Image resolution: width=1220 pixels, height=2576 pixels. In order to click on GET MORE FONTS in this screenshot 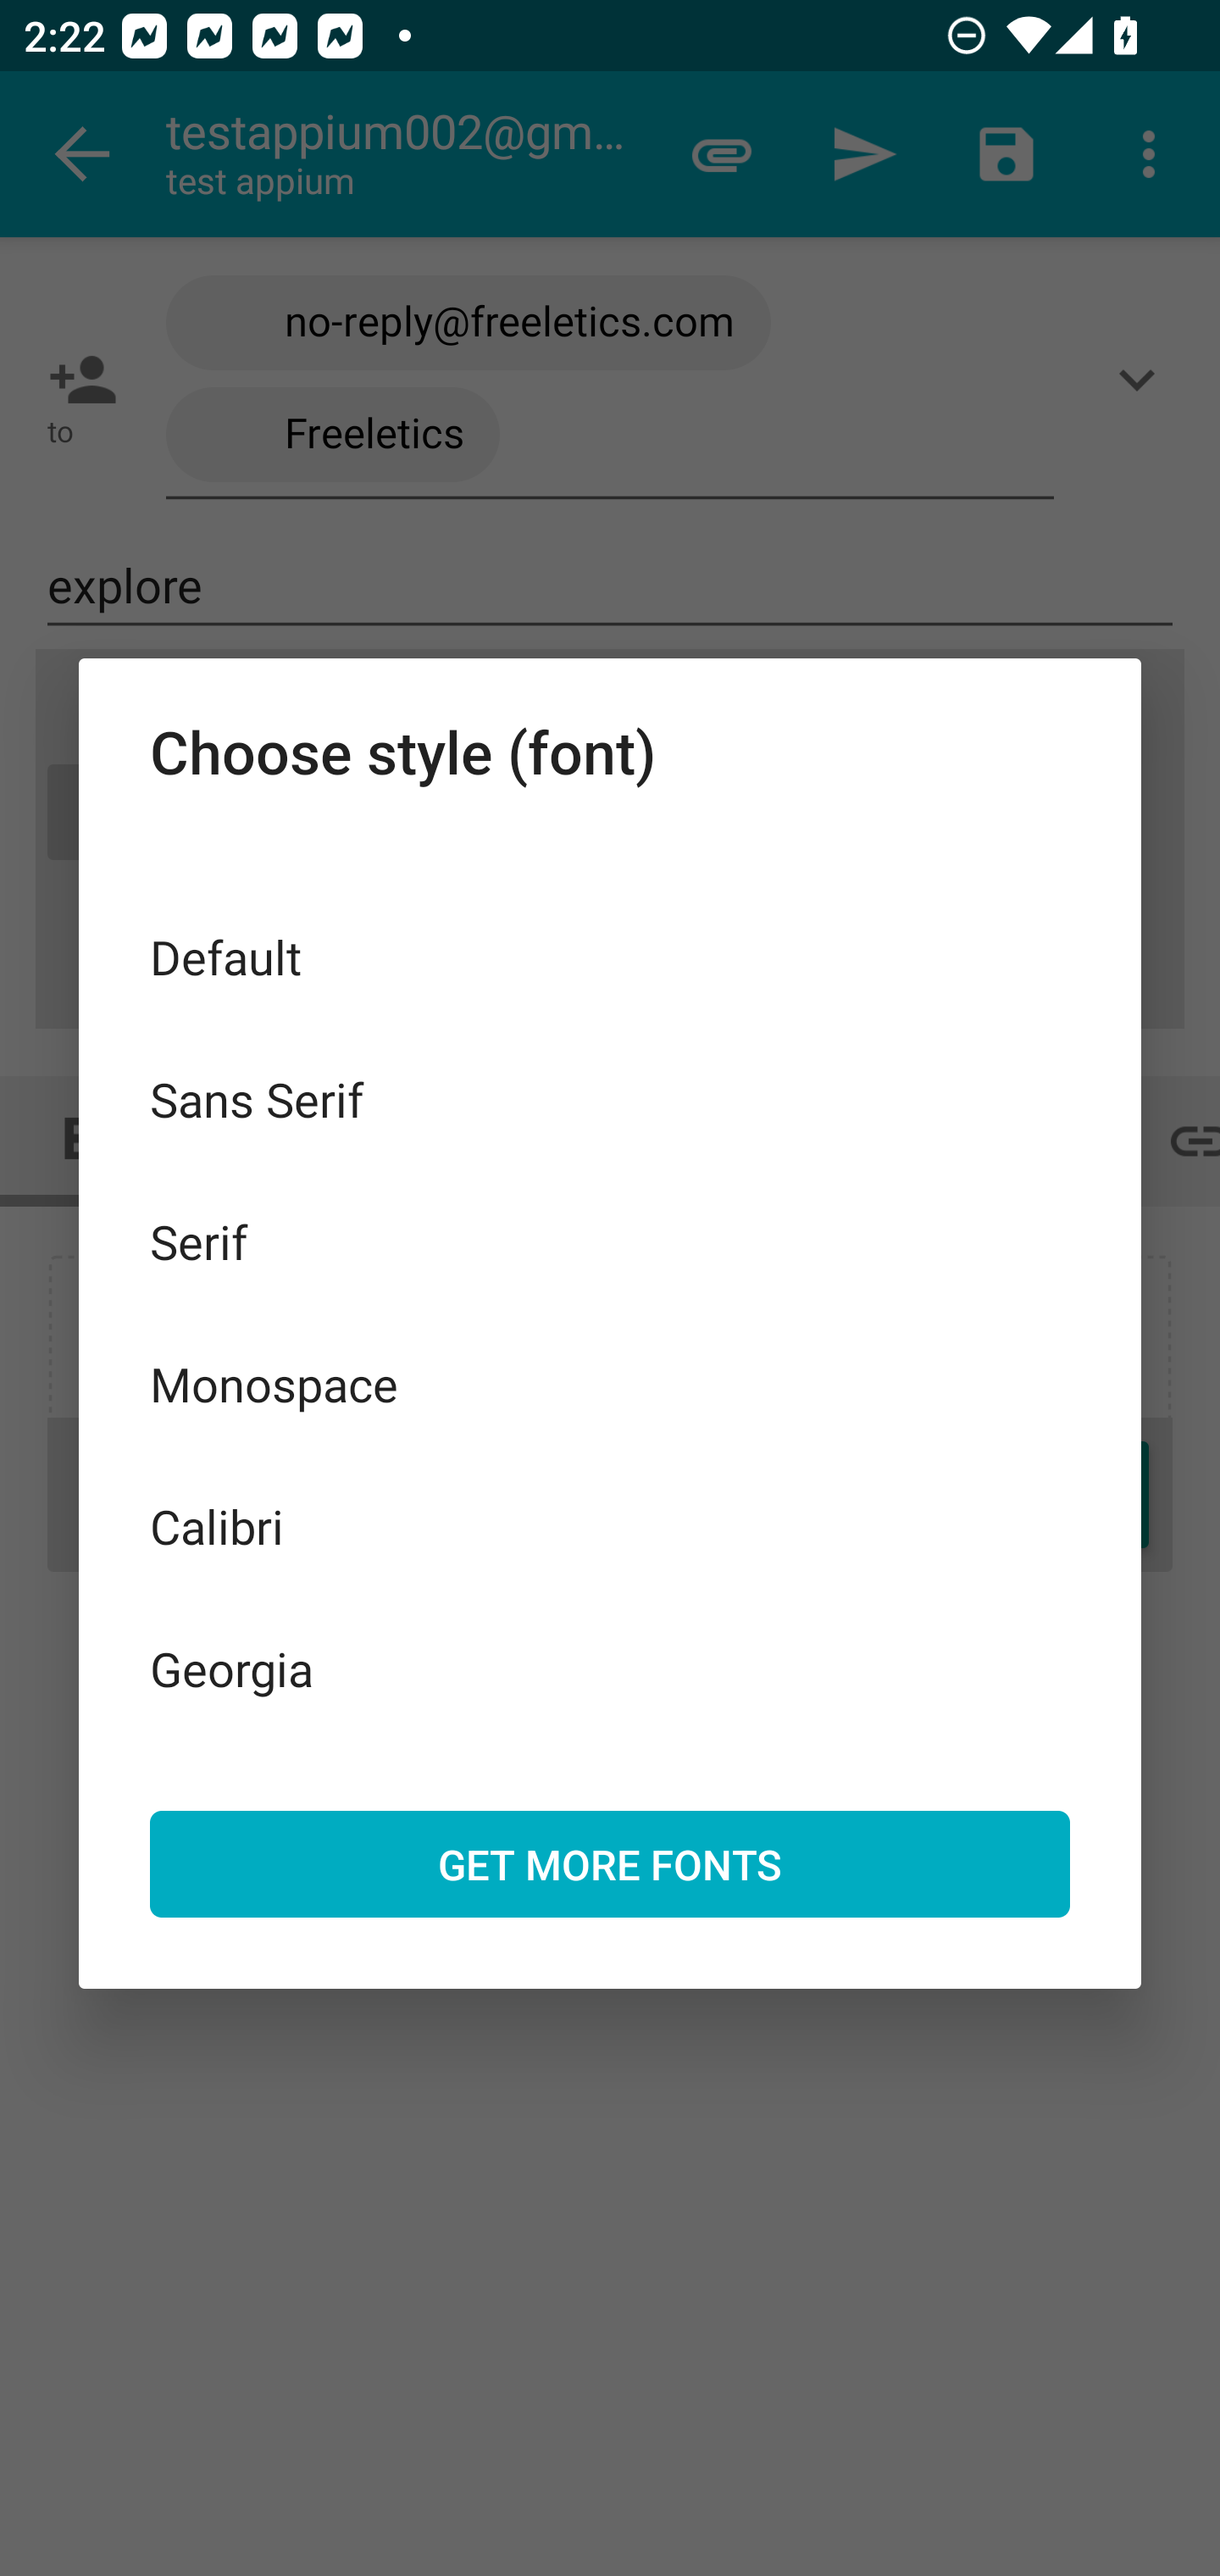, I will do `click(610, 1863)`.